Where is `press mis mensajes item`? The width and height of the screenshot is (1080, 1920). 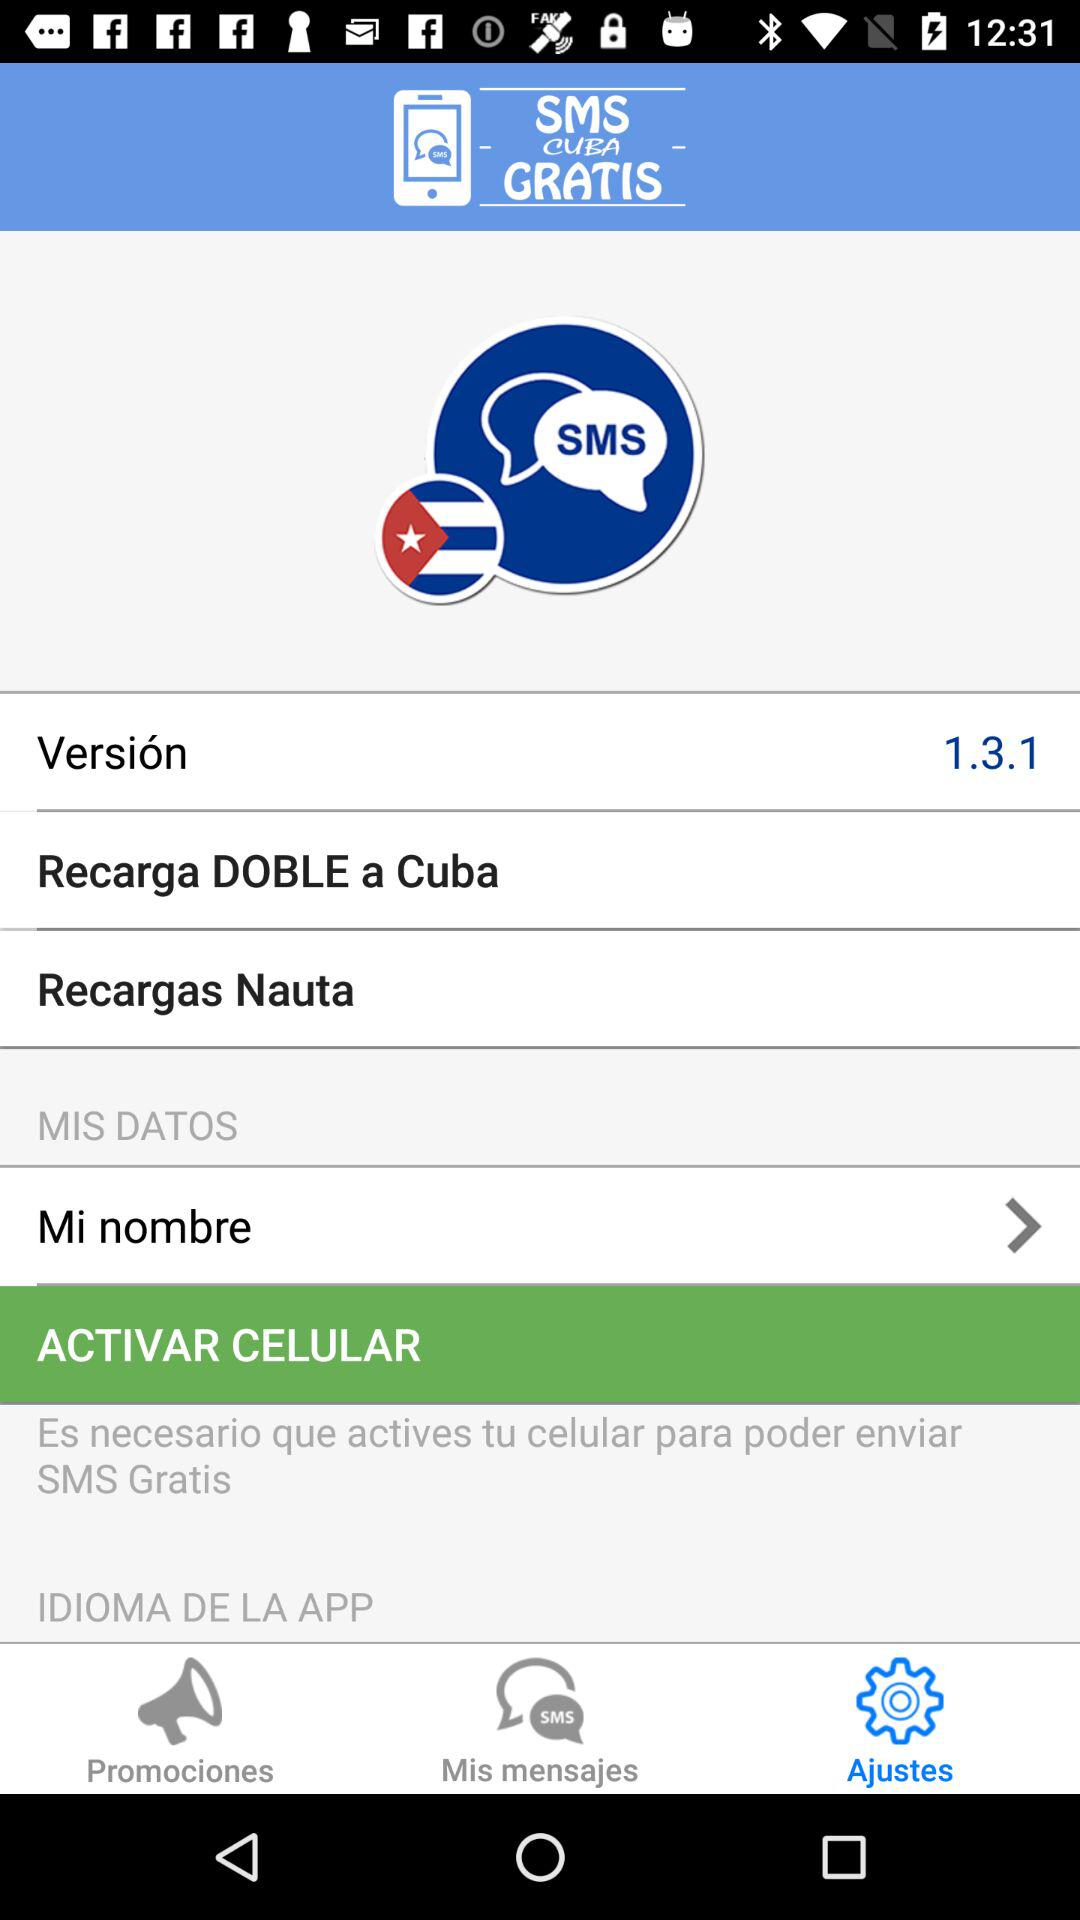 press mis mensajes item is located at coordinates (540, 1725).